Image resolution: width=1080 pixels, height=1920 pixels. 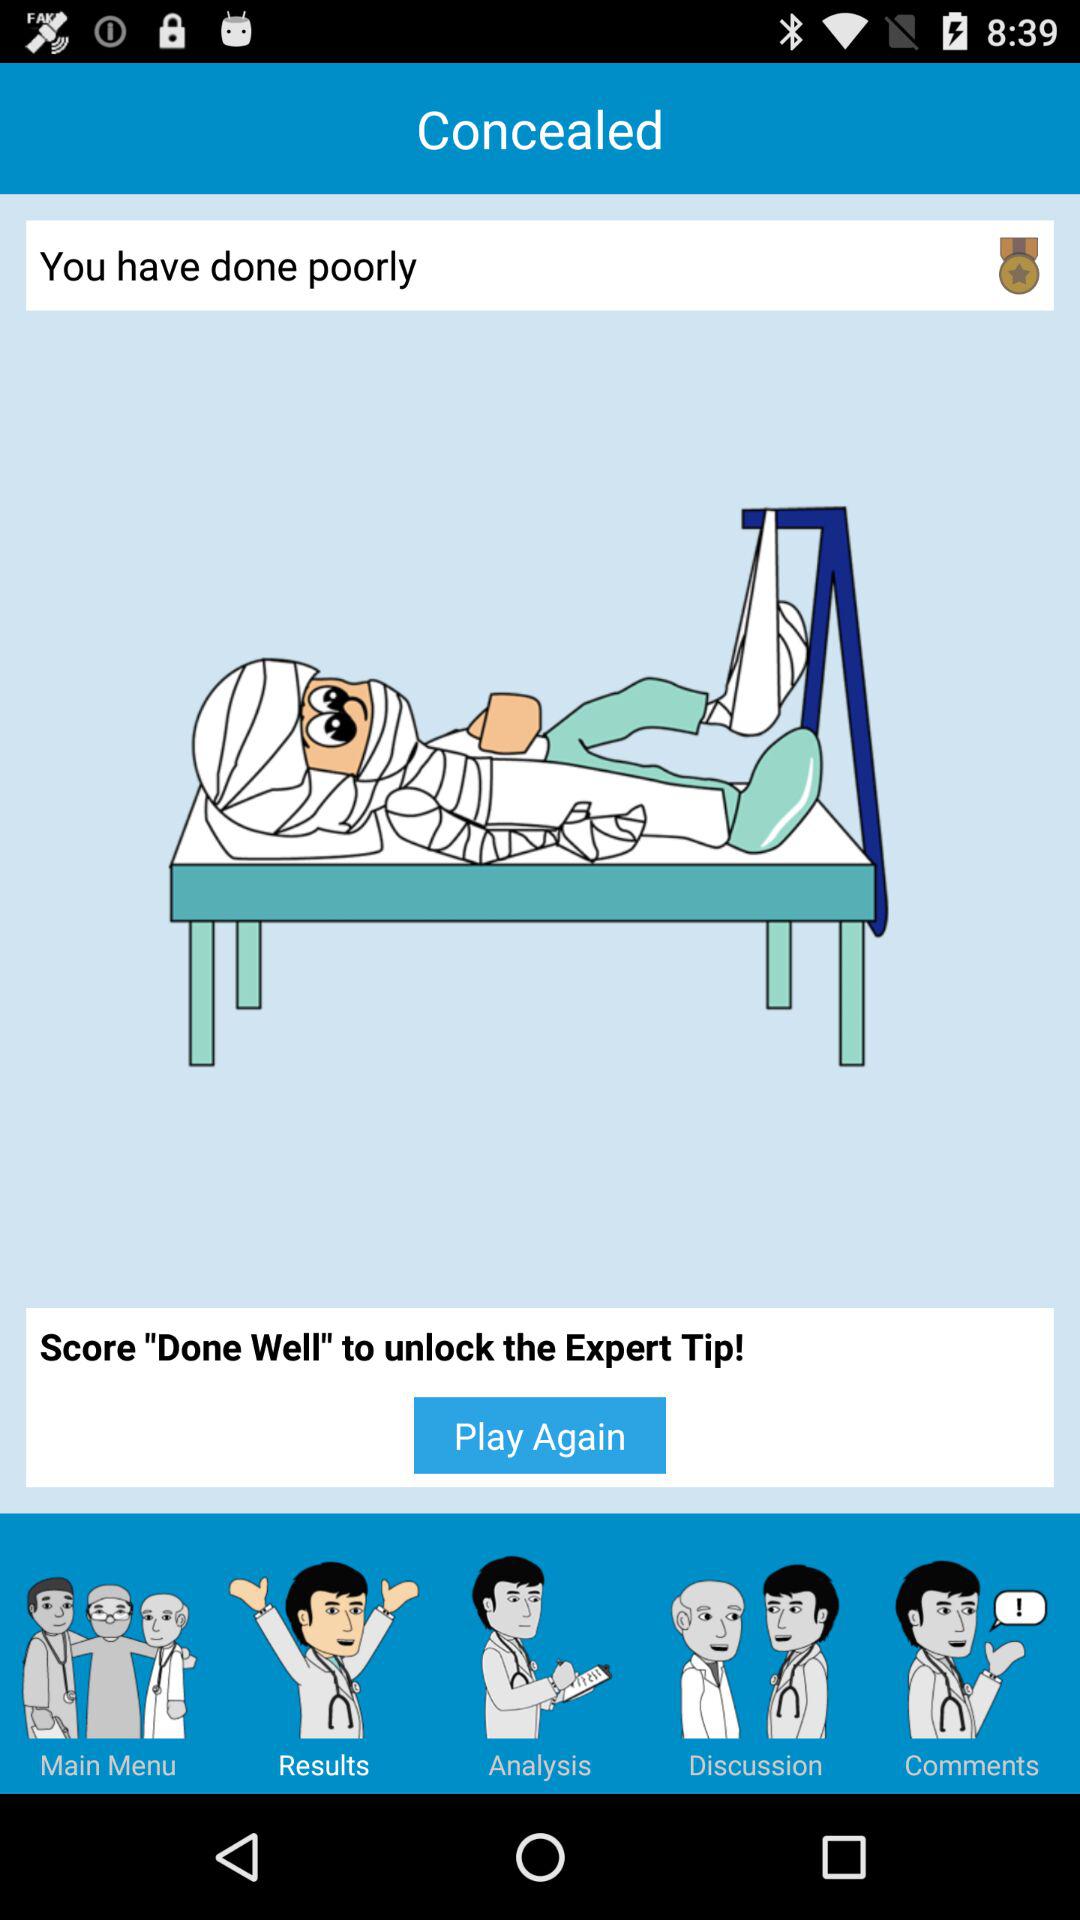 What do you see at coordinates (540, 1653) in the screenshot?
I see `tap item below the play again item` at bounding box center [540, 1653].